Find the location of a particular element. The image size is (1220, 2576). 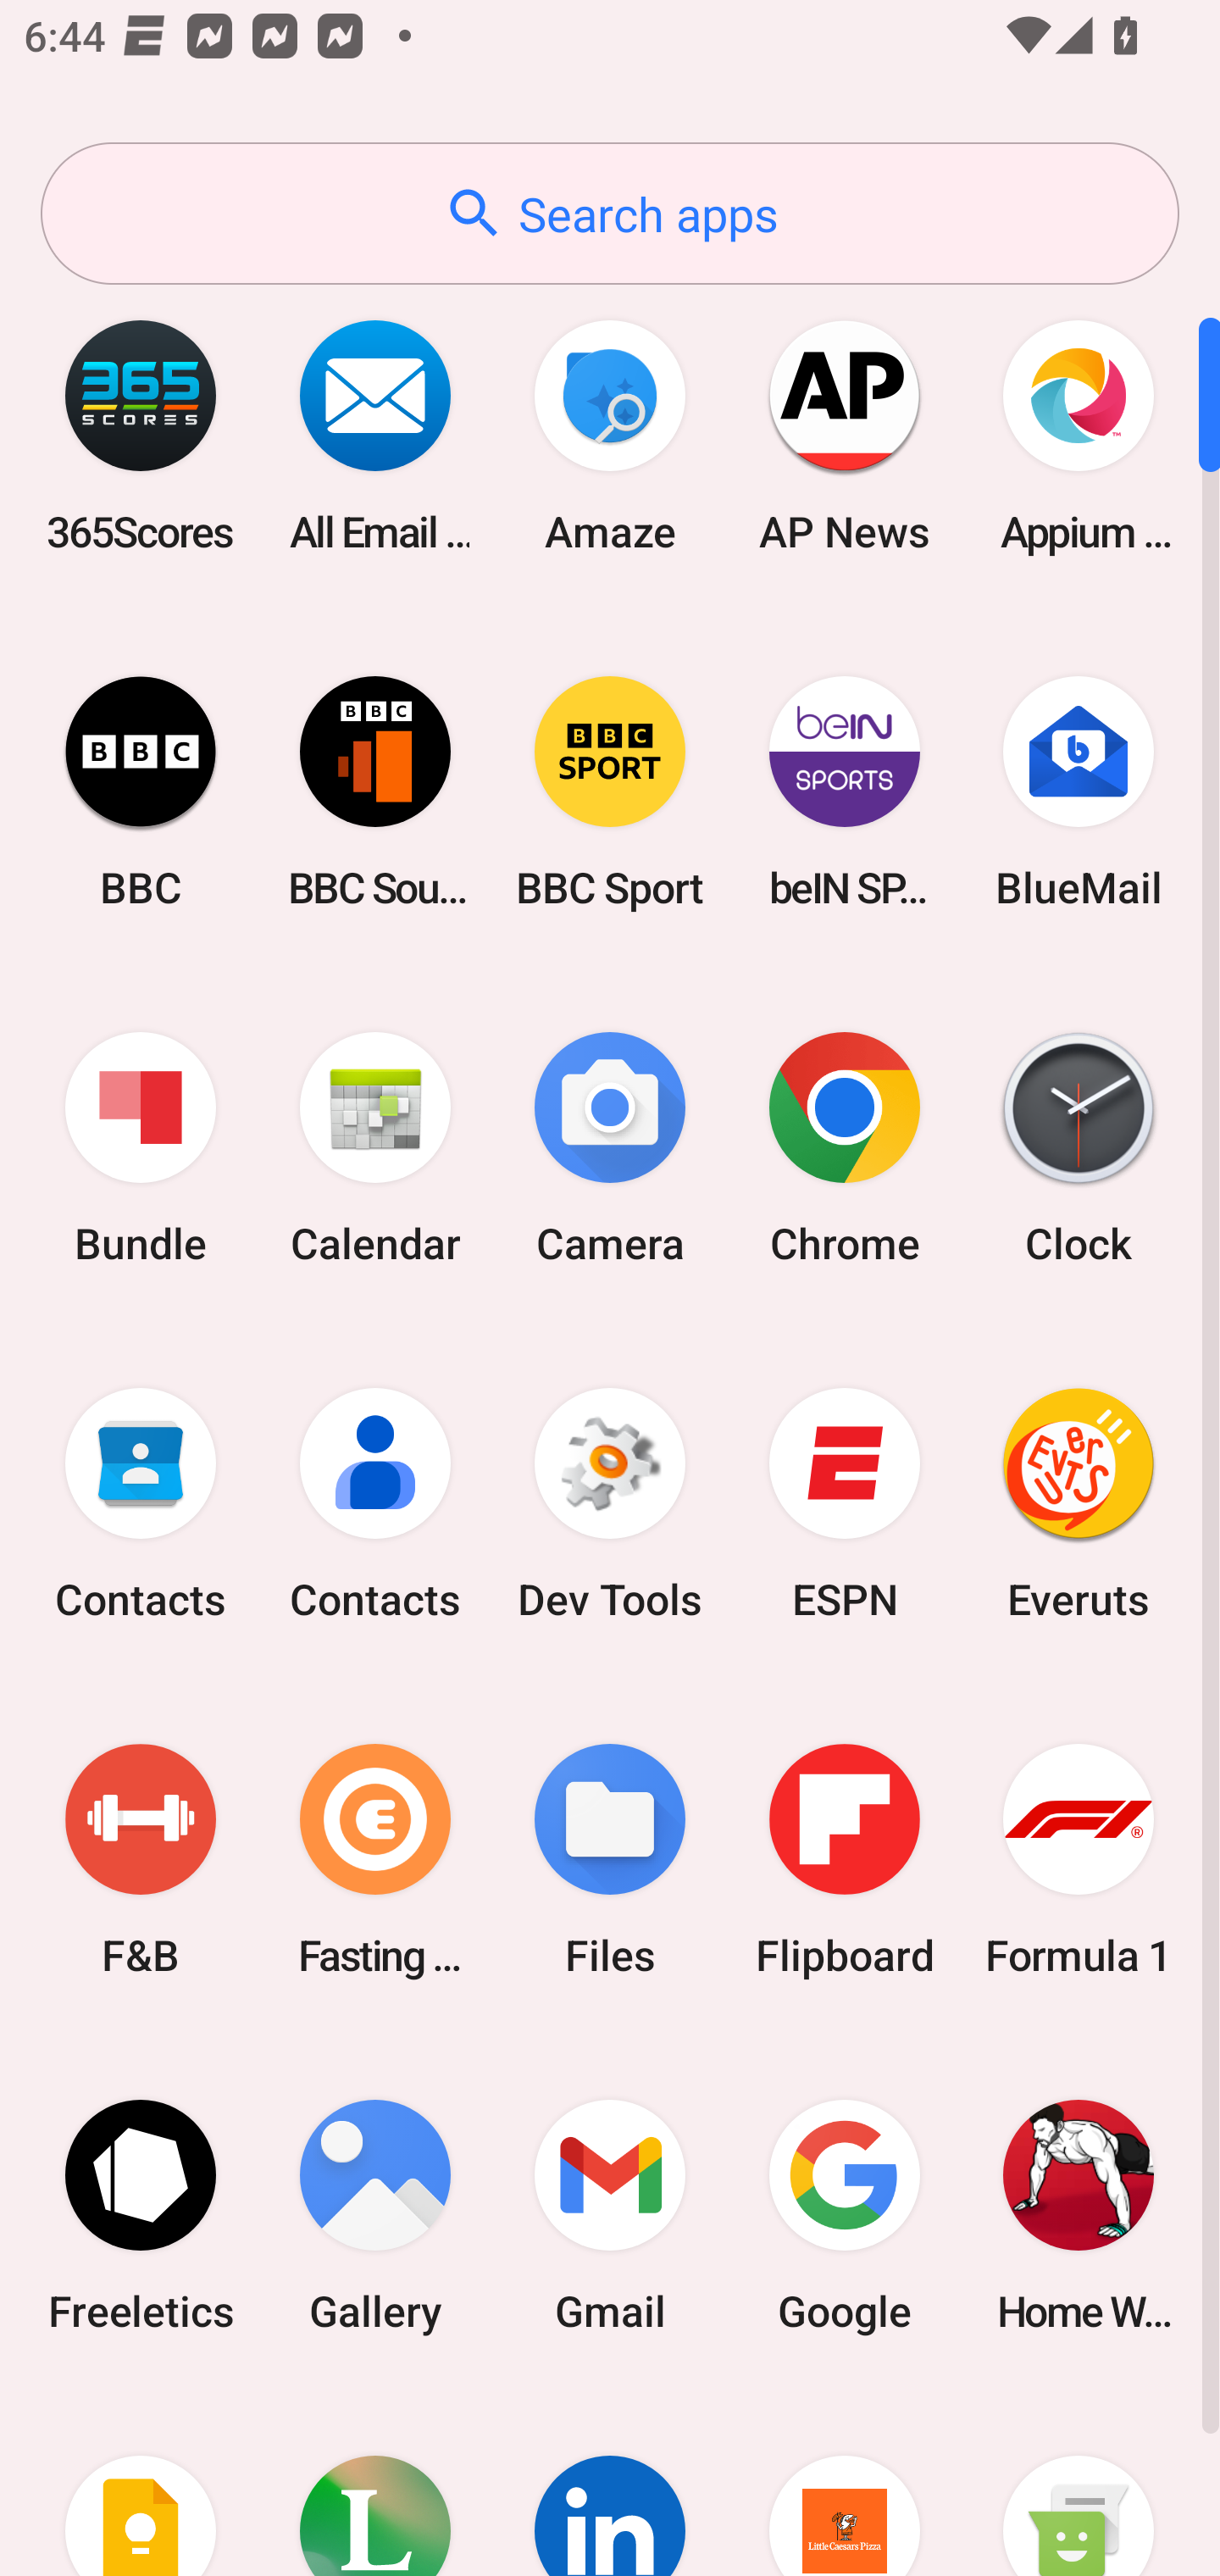

AP News is located at coordinates (844, 436).